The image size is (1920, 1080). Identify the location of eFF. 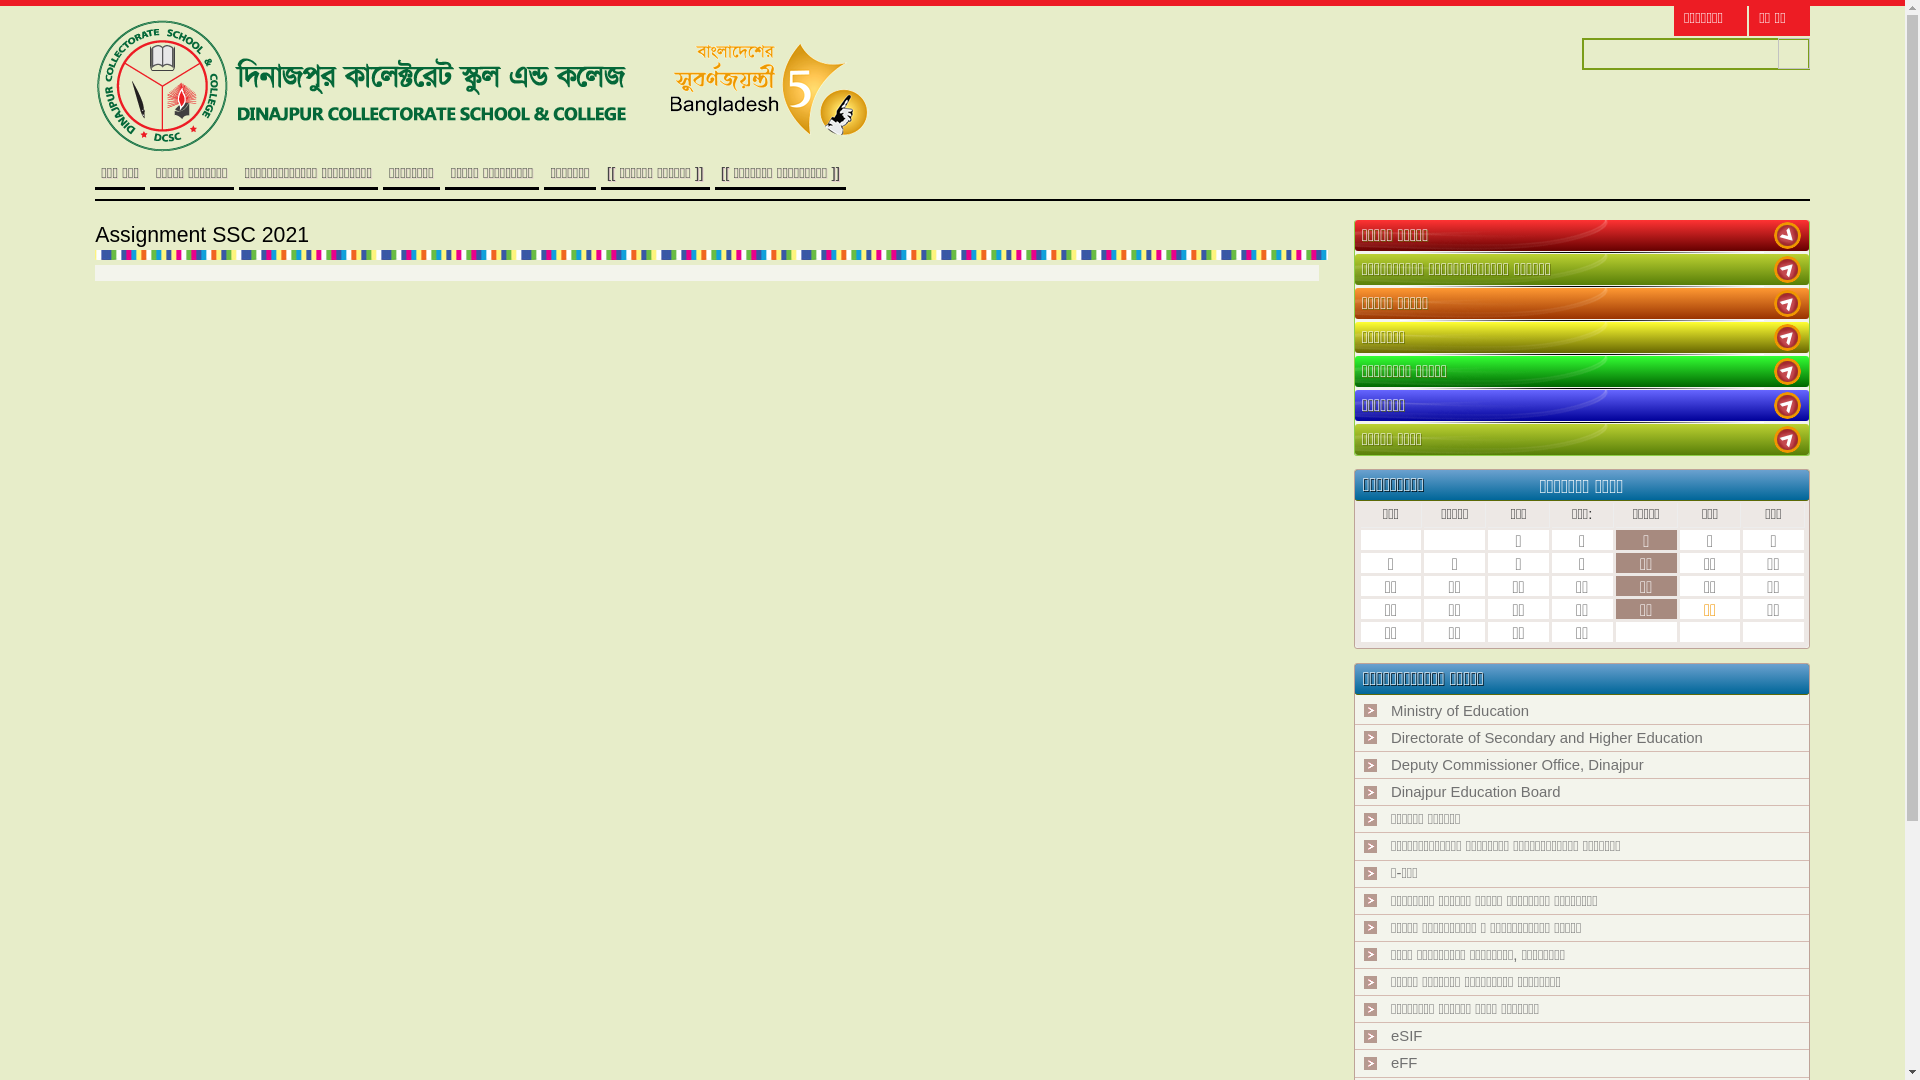
(1404, 1063).